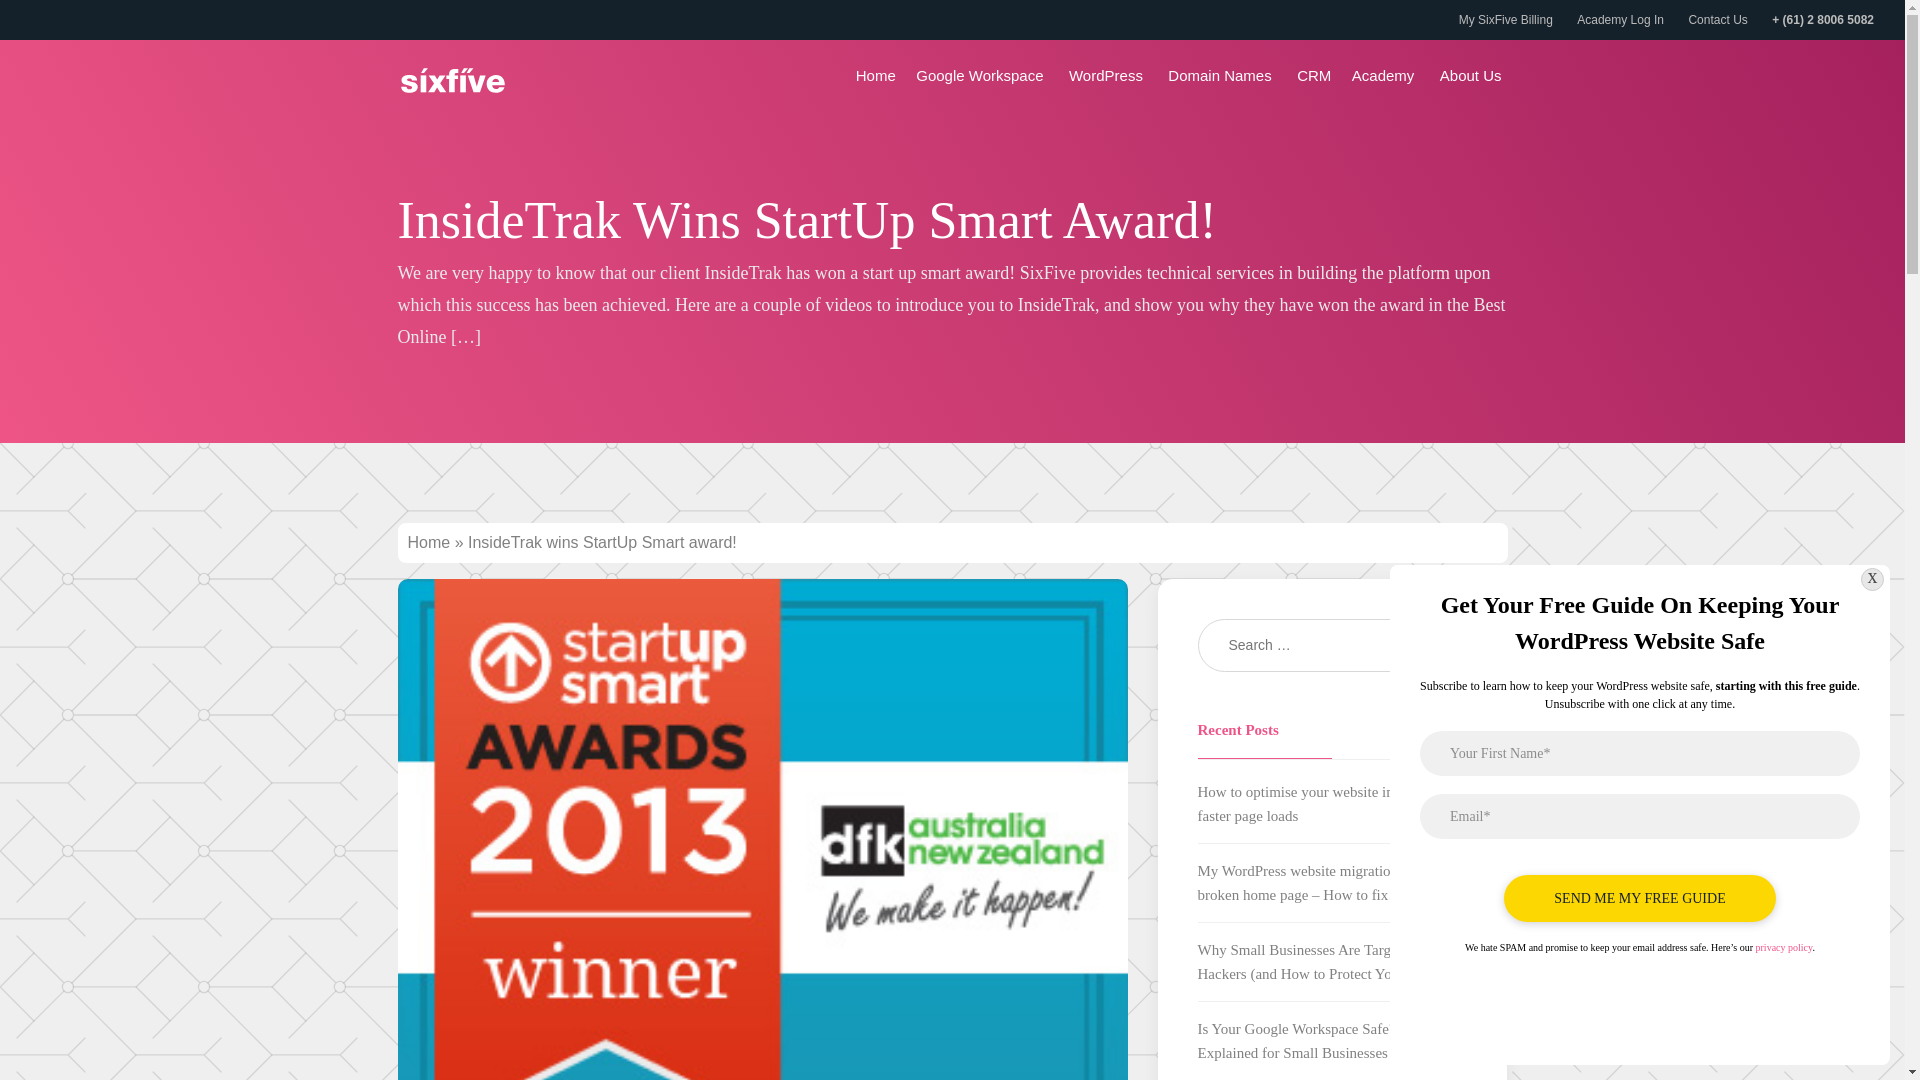  Describe the element at coordinates (1506, 20) in the screenshot. I see `My SixFive Billing` at that location.